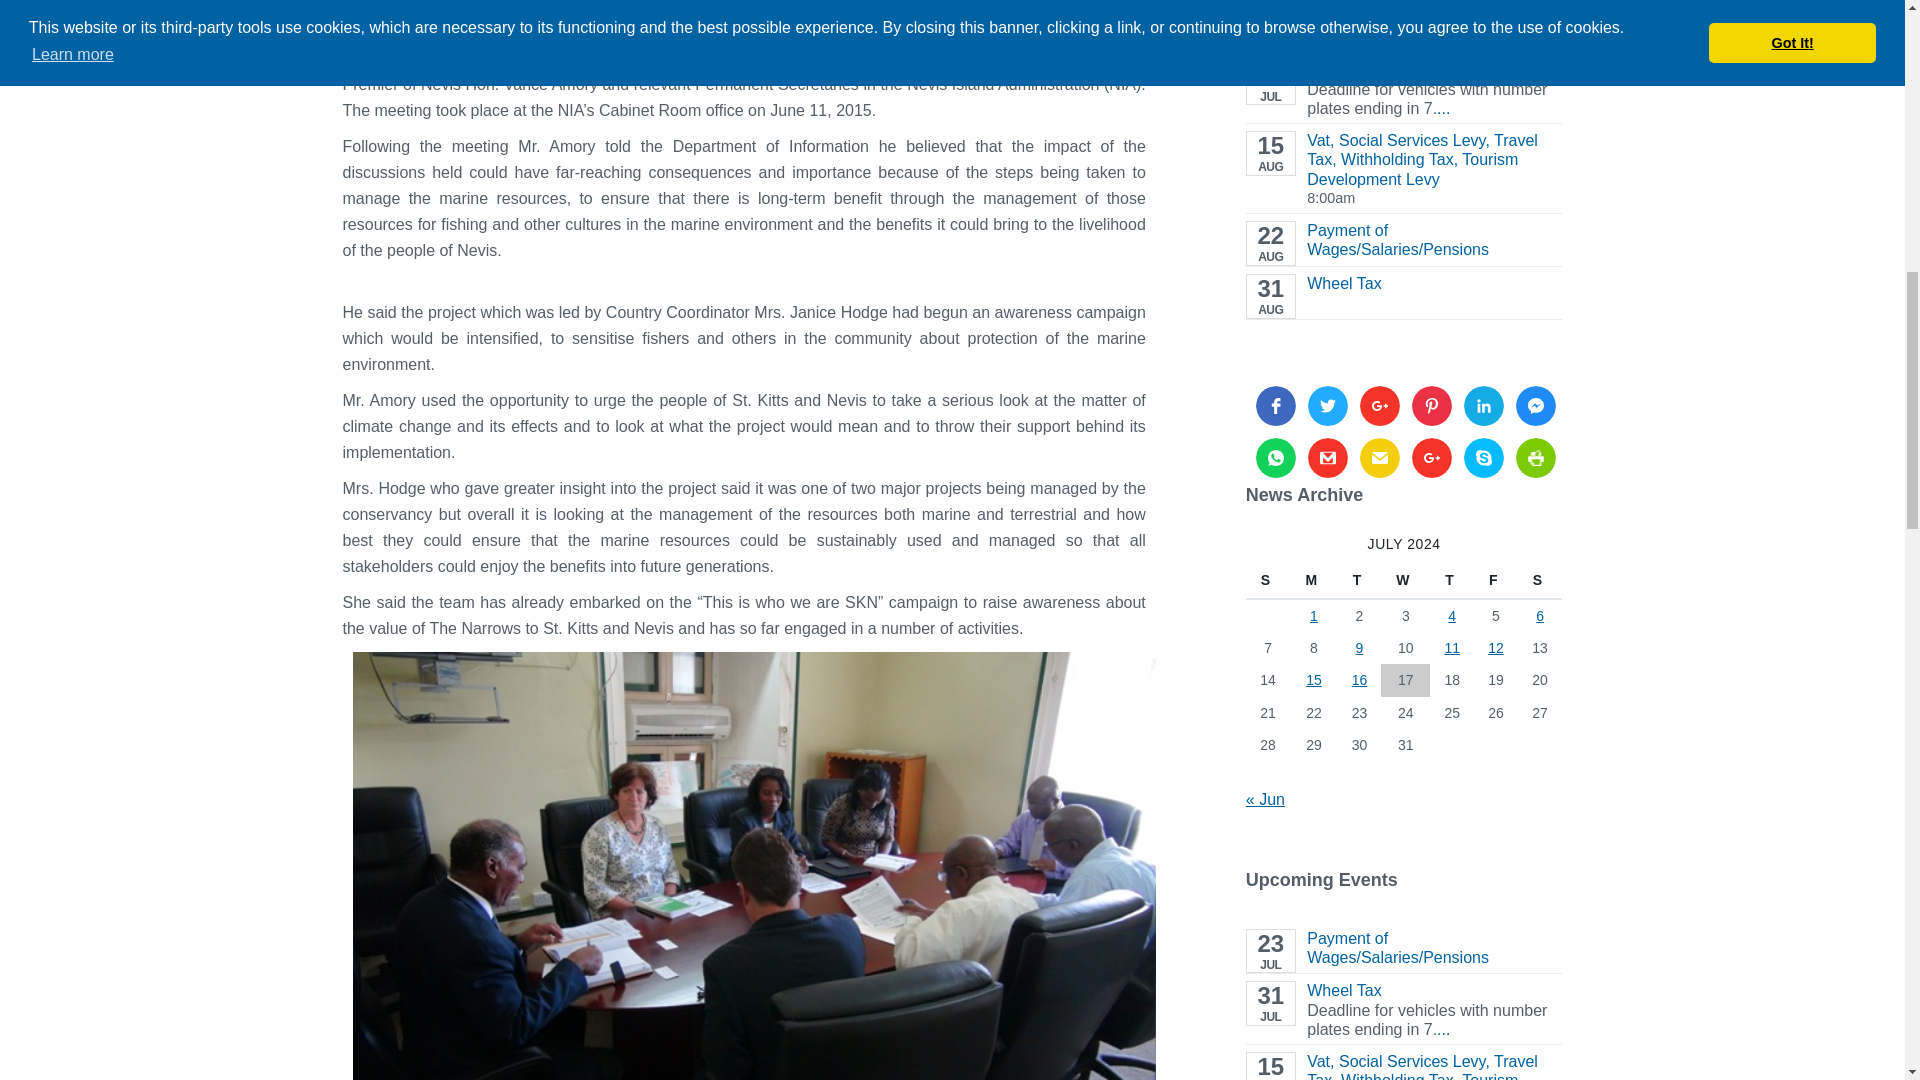 This screenshot has width=1920, height=1080. I want to click on Wednesday, so click(1405, 580).